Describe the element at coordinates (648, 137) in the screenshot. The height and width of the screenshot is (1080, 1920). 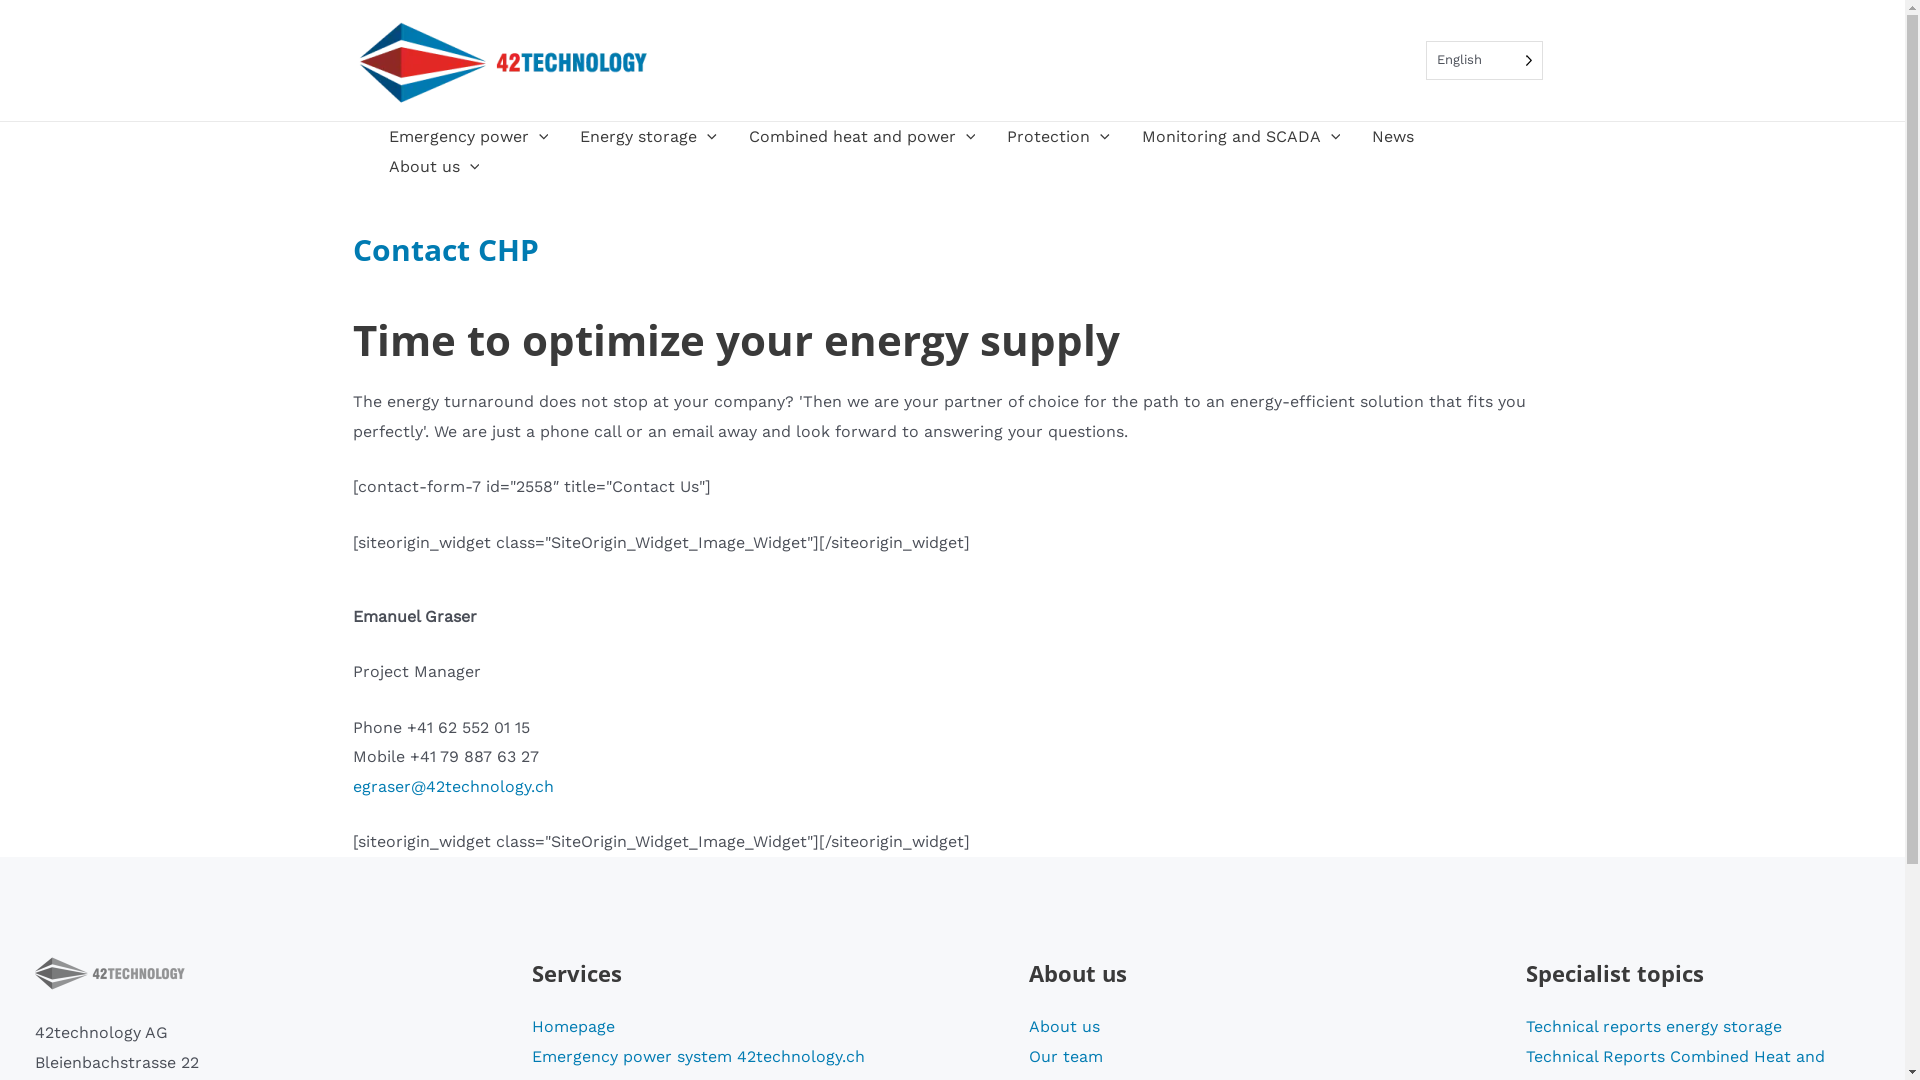
I see `Energy storage` at that location.